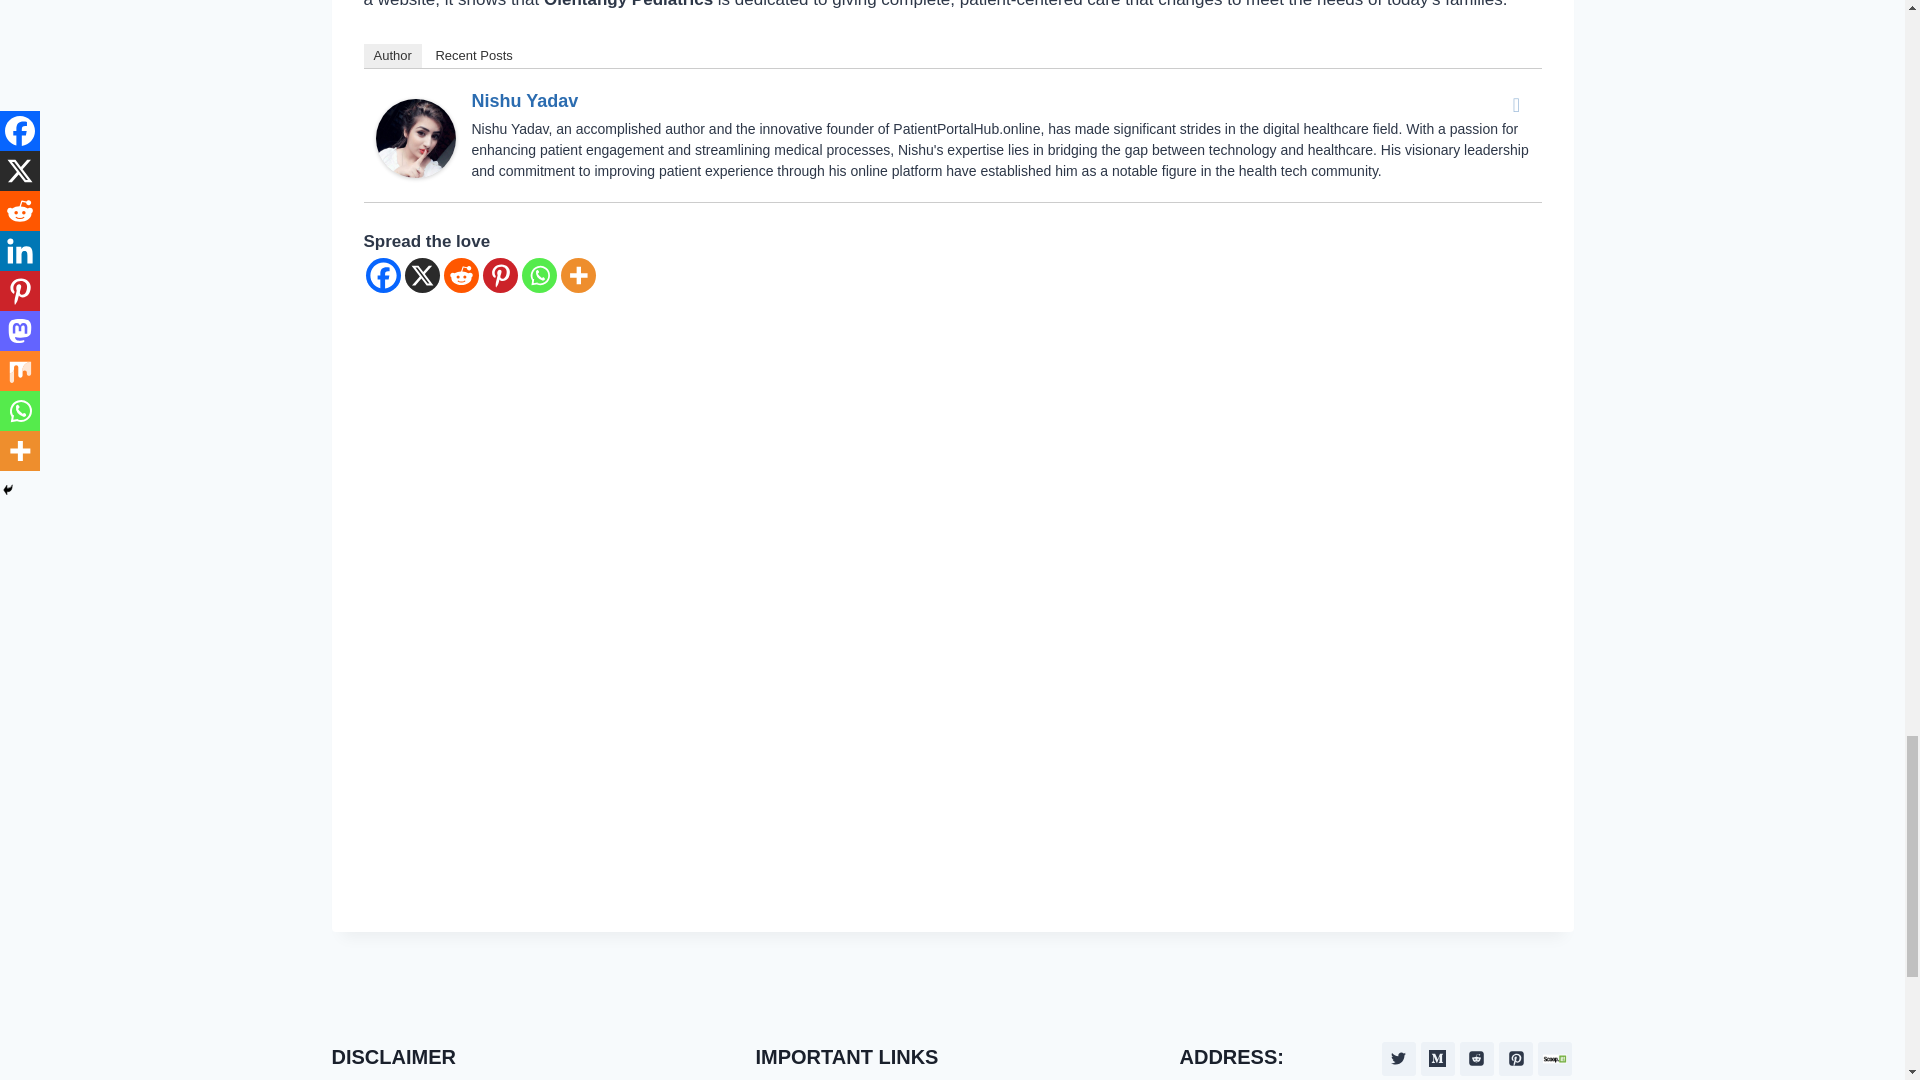 The image size is (1920, 1080). Describe the element at coordinates (1516, 104) in the screenshot. I see `Twitter` at that location.